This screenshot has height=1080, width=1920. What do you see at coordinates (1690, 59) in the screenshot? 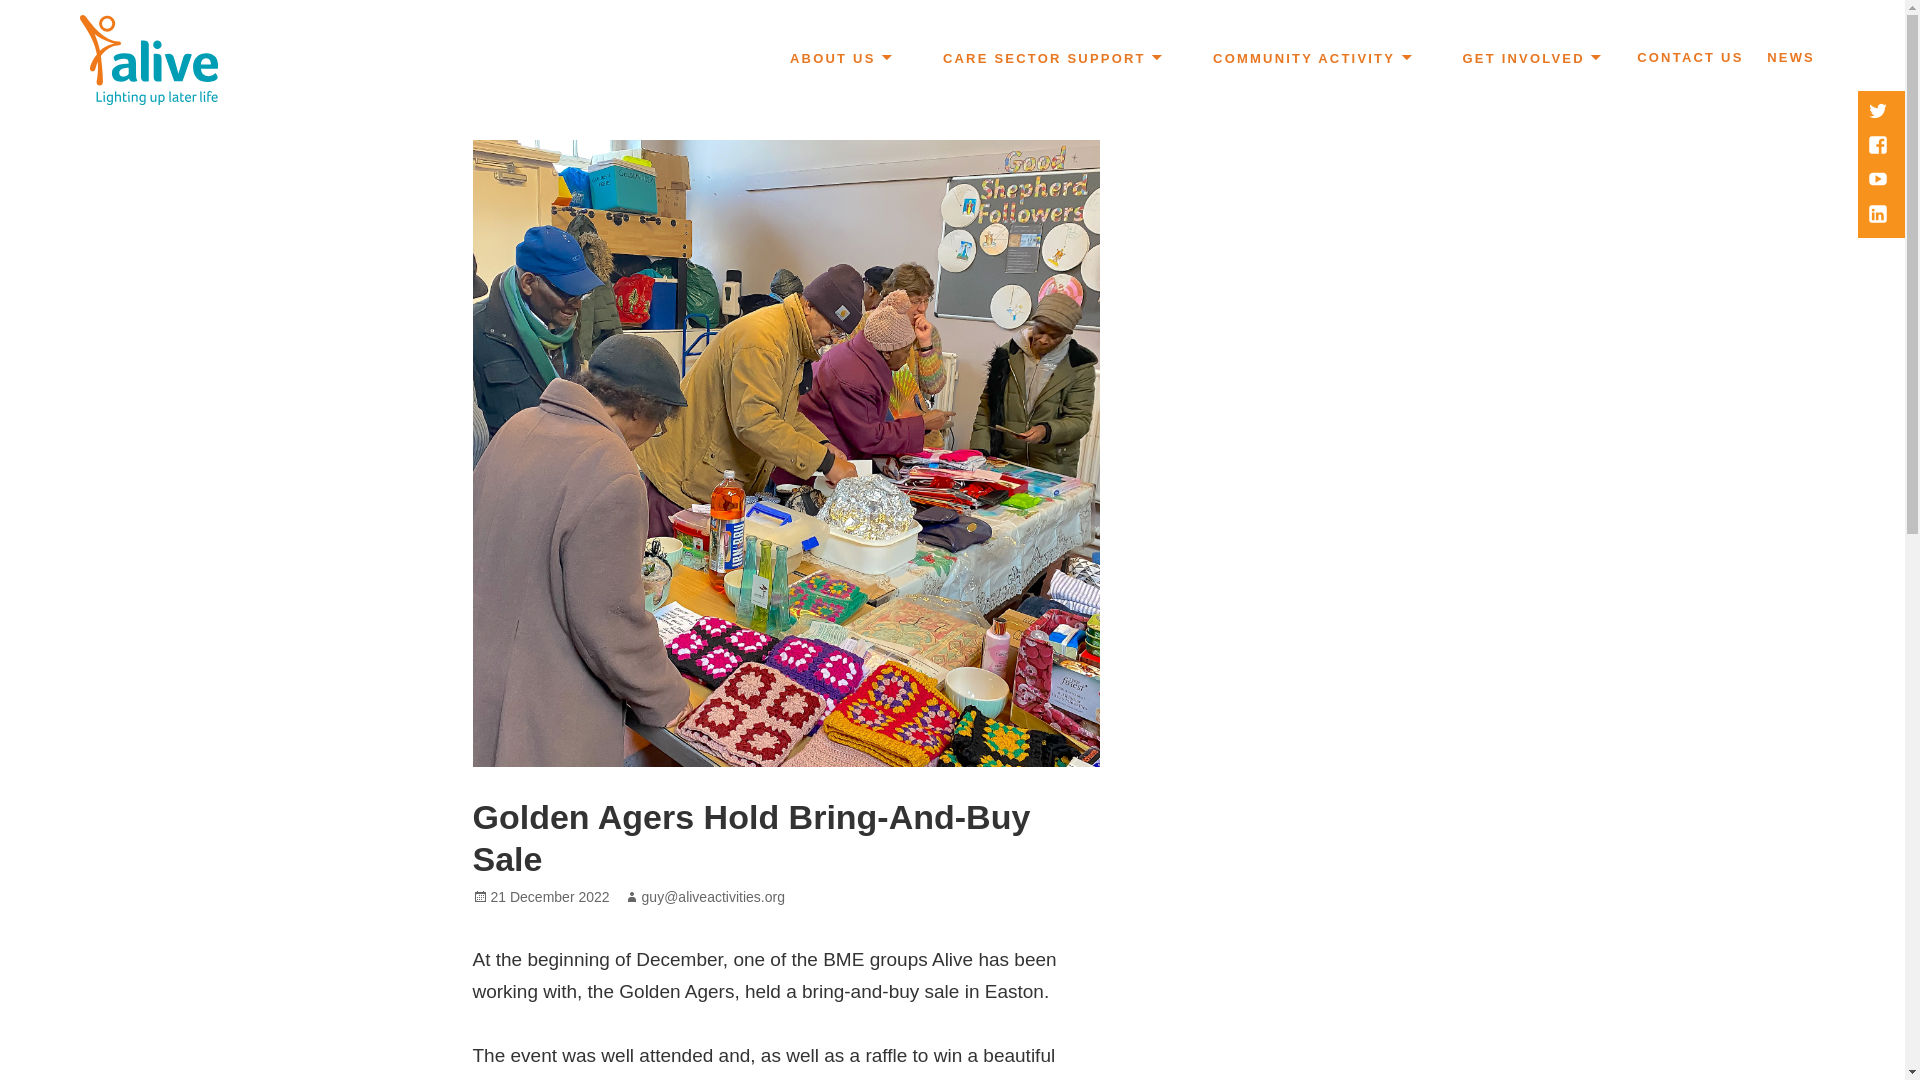
I see `CONTACT US` at bounding box center [1690, 59].